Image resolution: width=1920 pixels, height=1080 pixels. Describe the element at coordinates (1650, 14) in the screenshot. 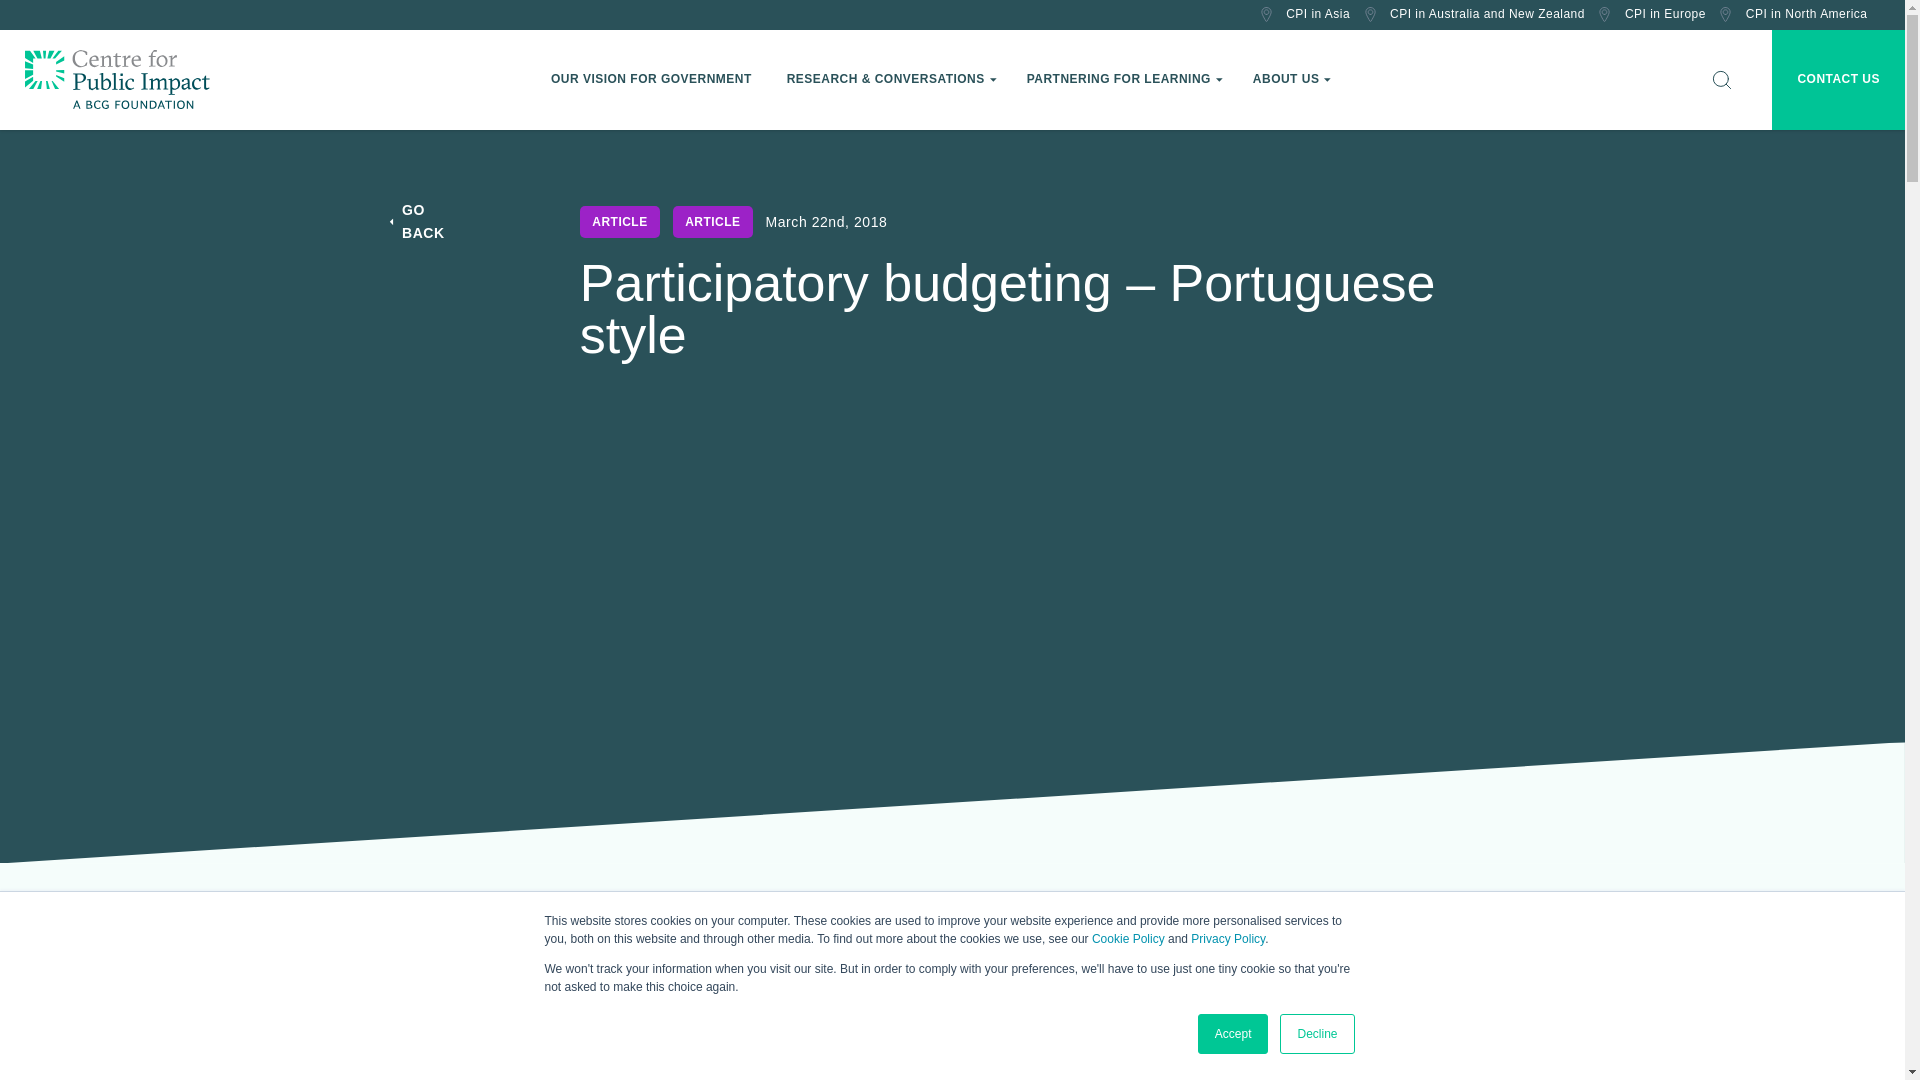

I see `CPI in Europe` at that location.